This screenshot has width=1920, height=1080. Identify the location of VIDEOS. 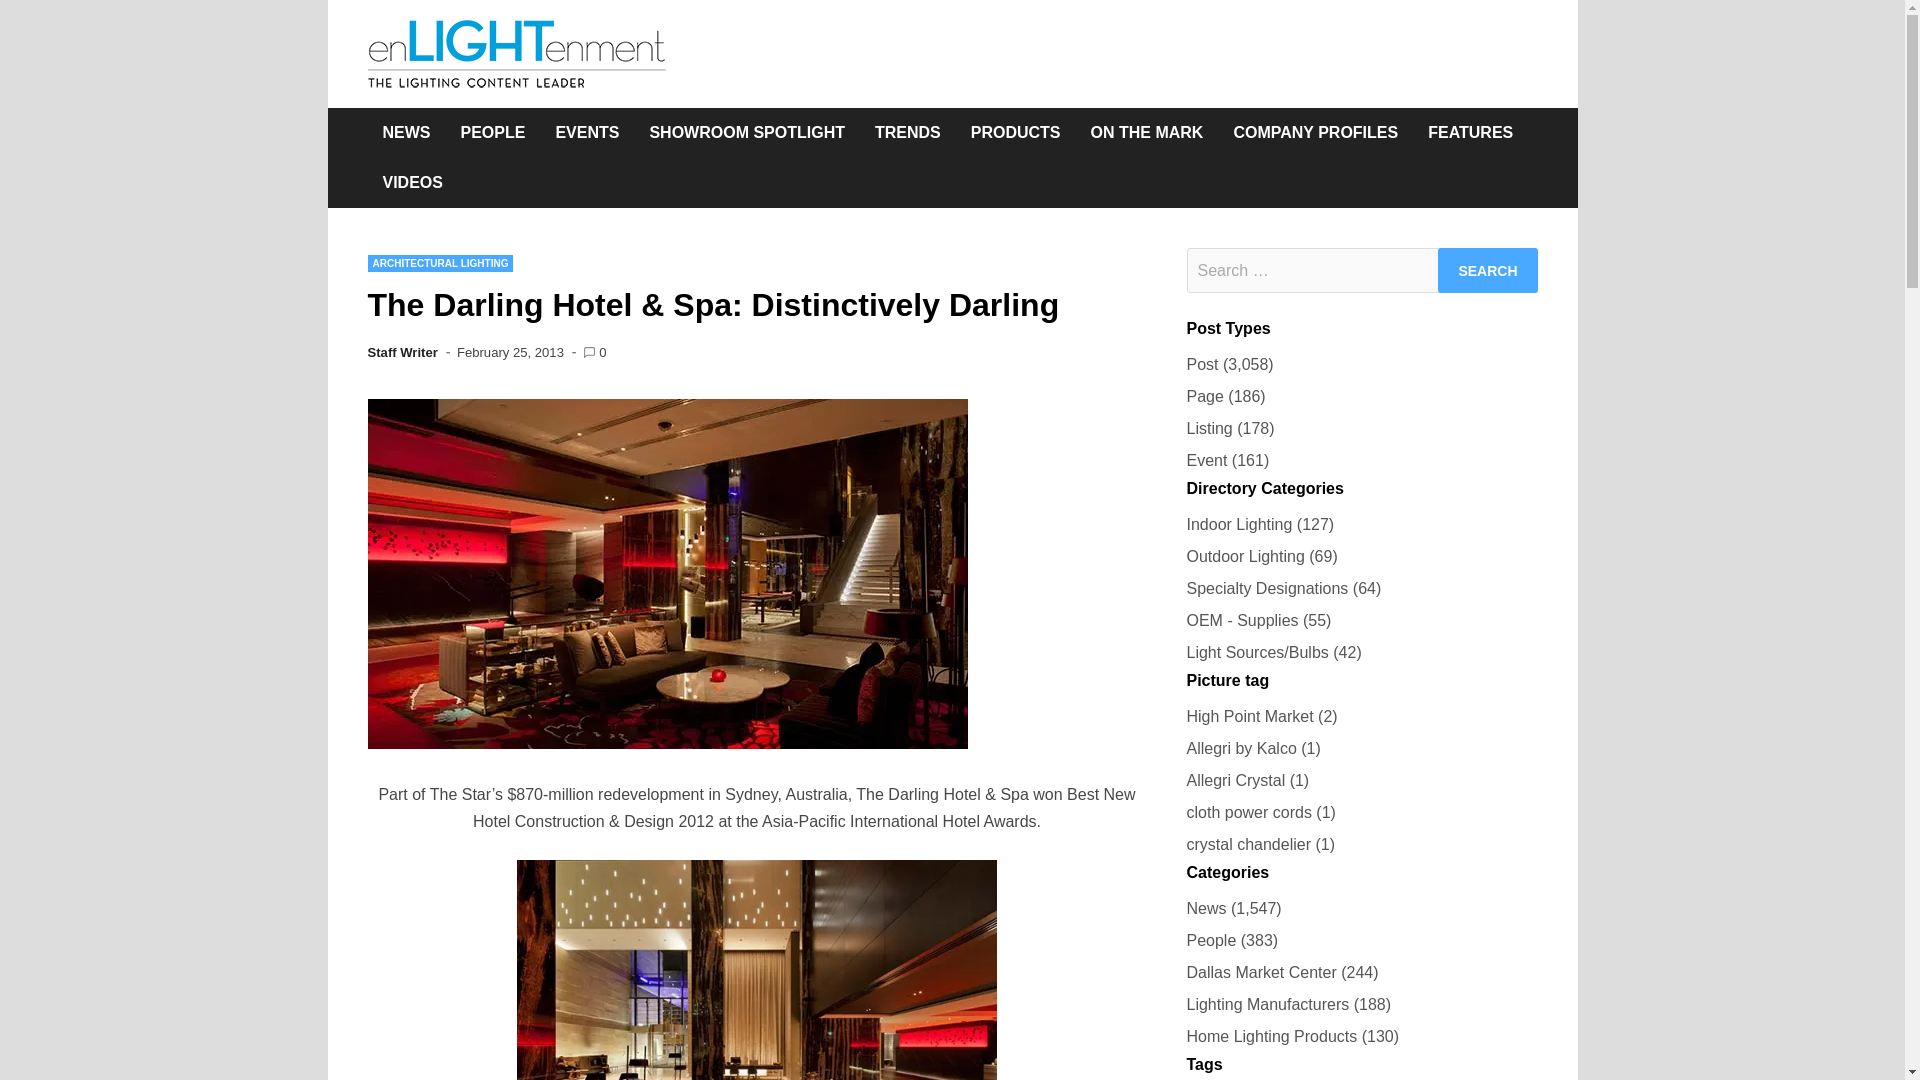
(413, 182).